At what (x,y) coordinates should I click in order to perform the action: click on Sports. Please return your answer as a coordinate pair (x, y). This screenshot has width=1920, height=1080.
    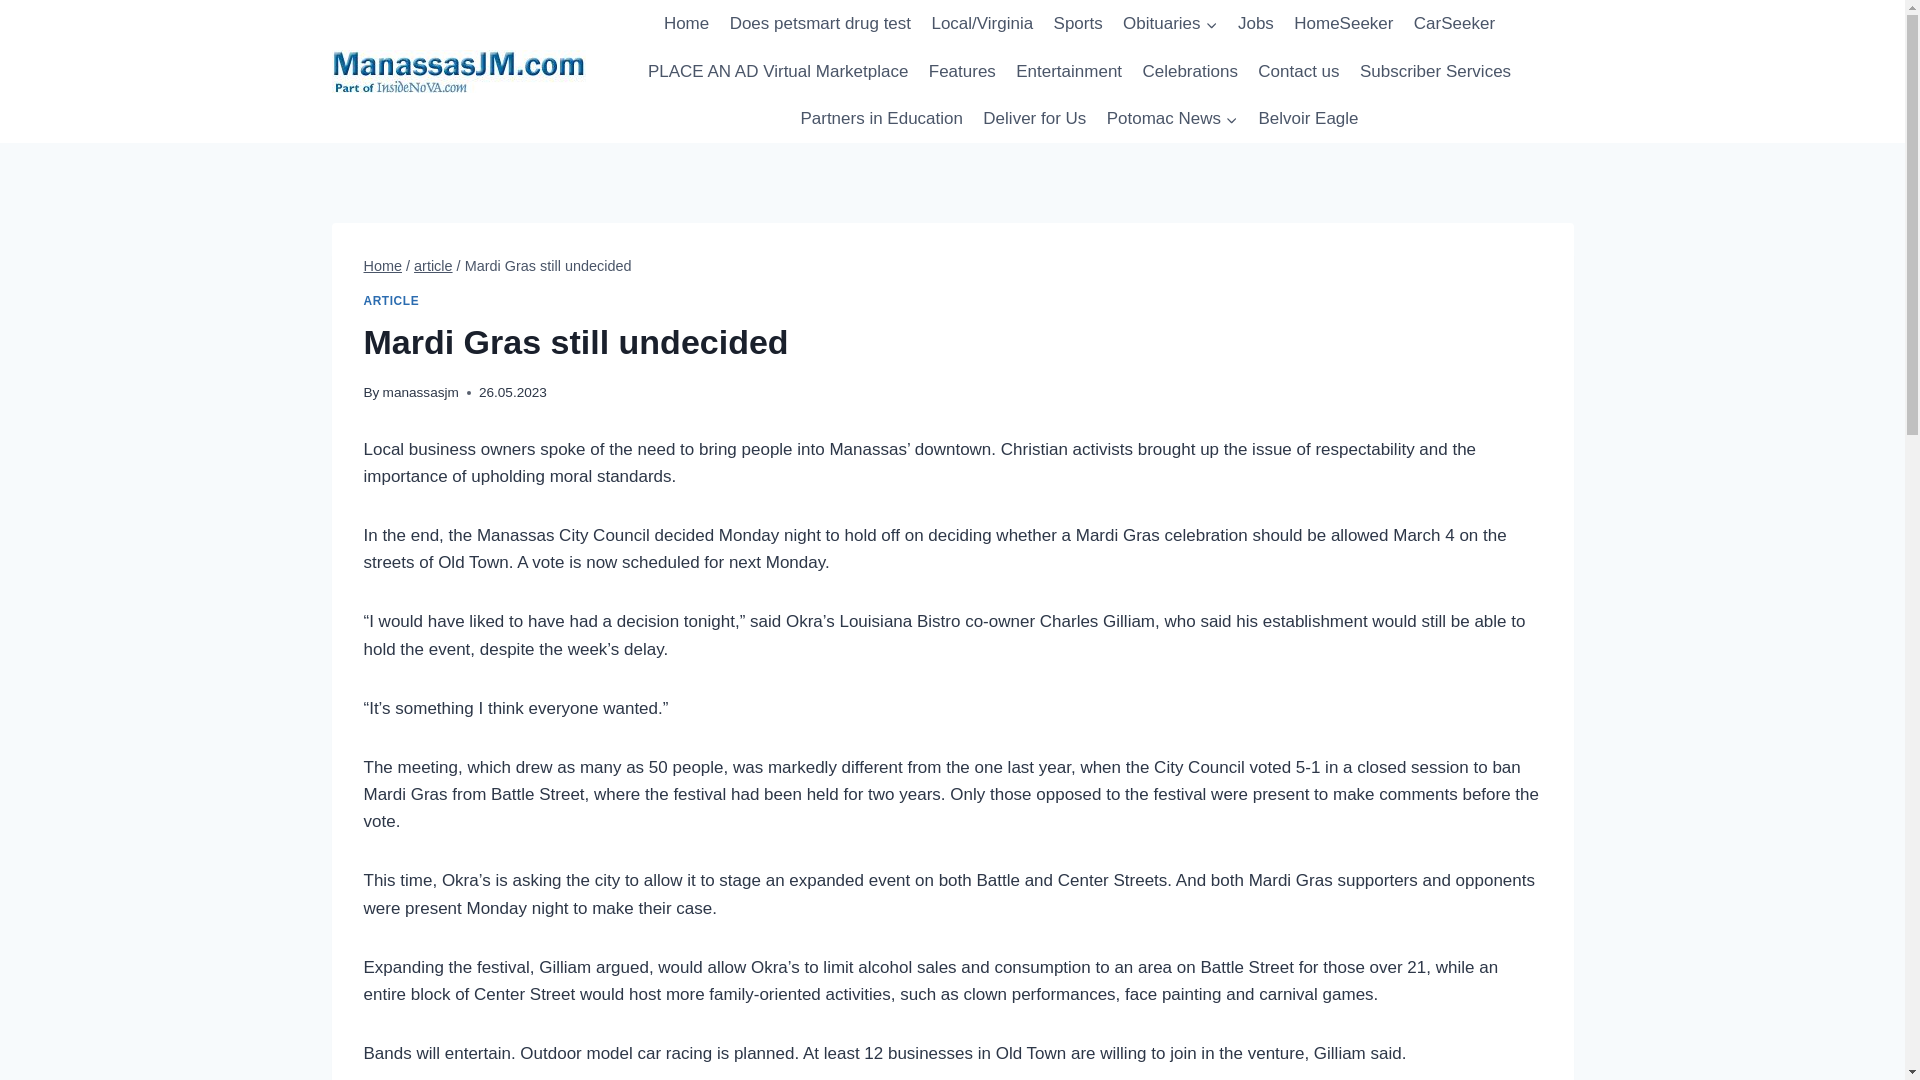
    Looking at the image, I should click on (1078, 24).